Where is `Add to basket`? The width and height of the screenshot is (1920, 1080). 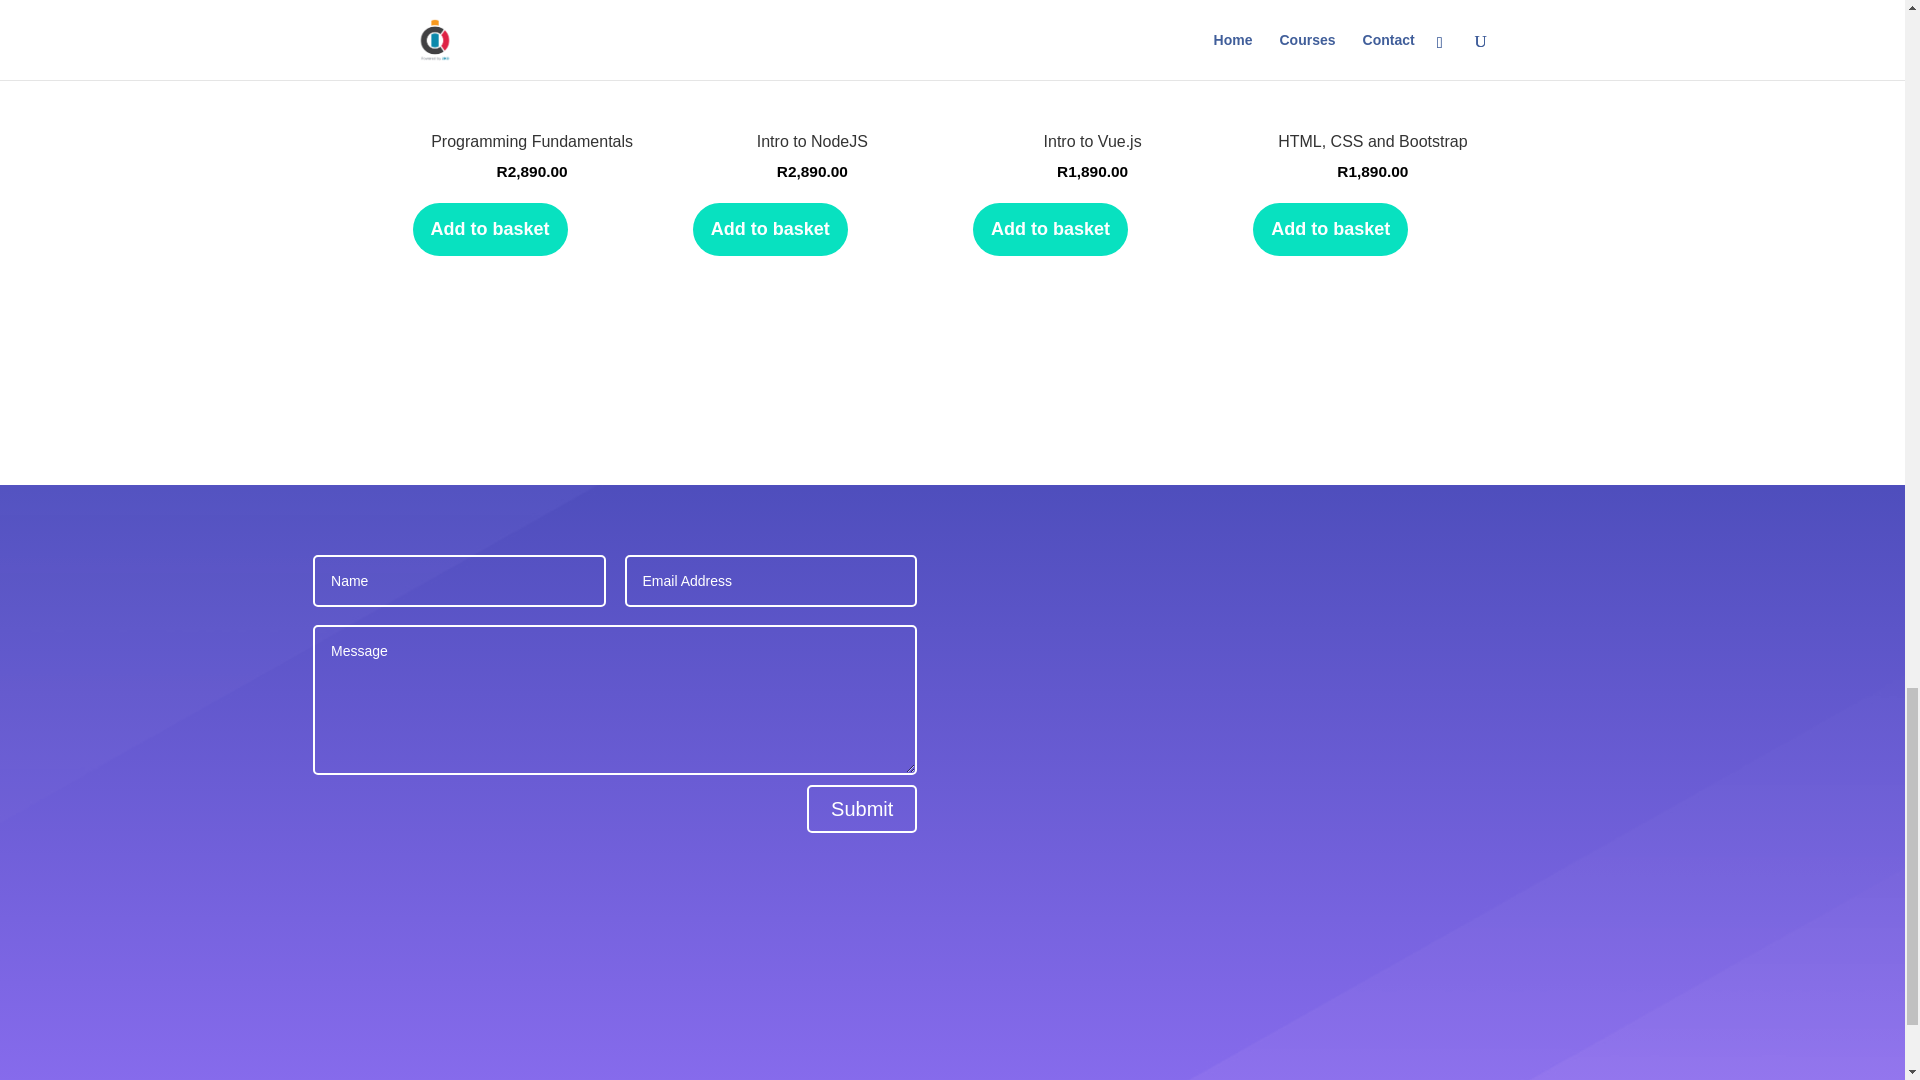
Add to basket is located at coordinates (770, 229).